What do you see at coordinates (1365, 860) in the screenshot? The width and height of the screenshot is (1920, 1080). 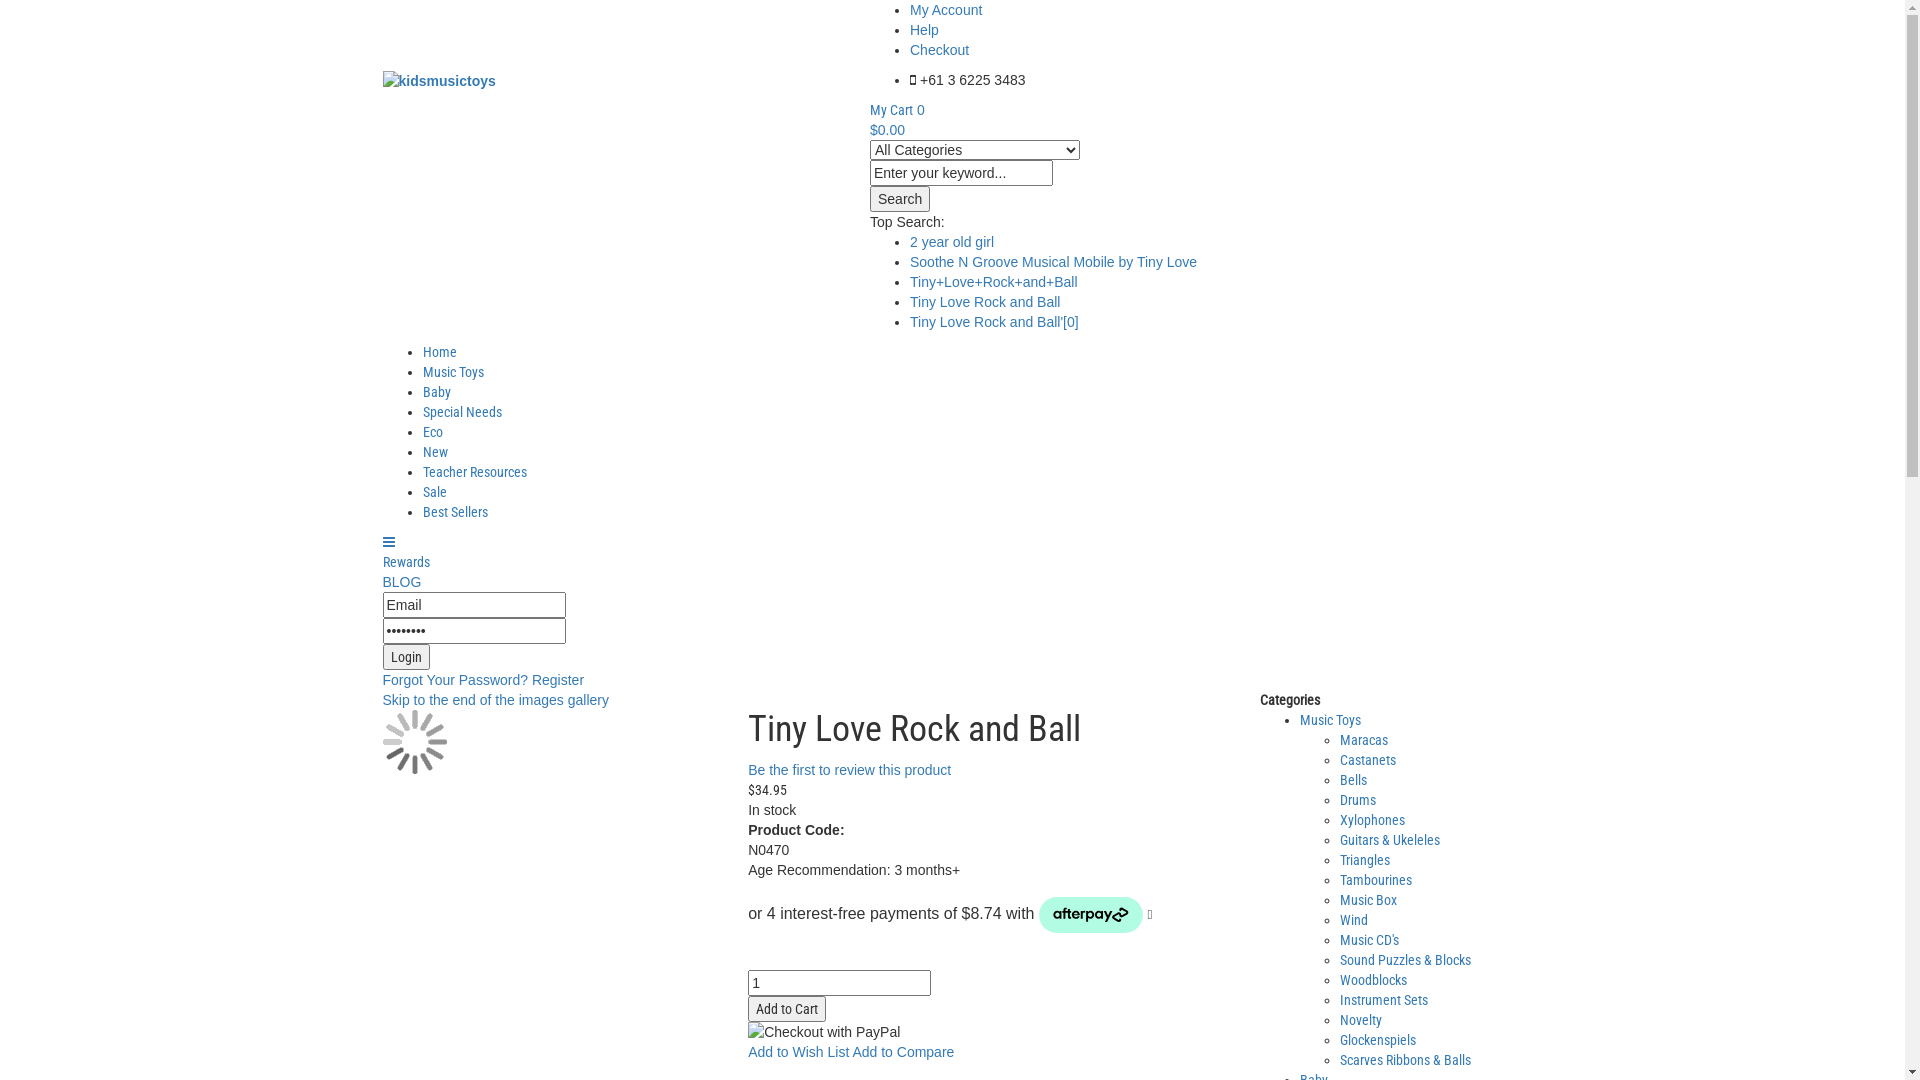 I see `Triangles` at bounding box center [1365, 860].